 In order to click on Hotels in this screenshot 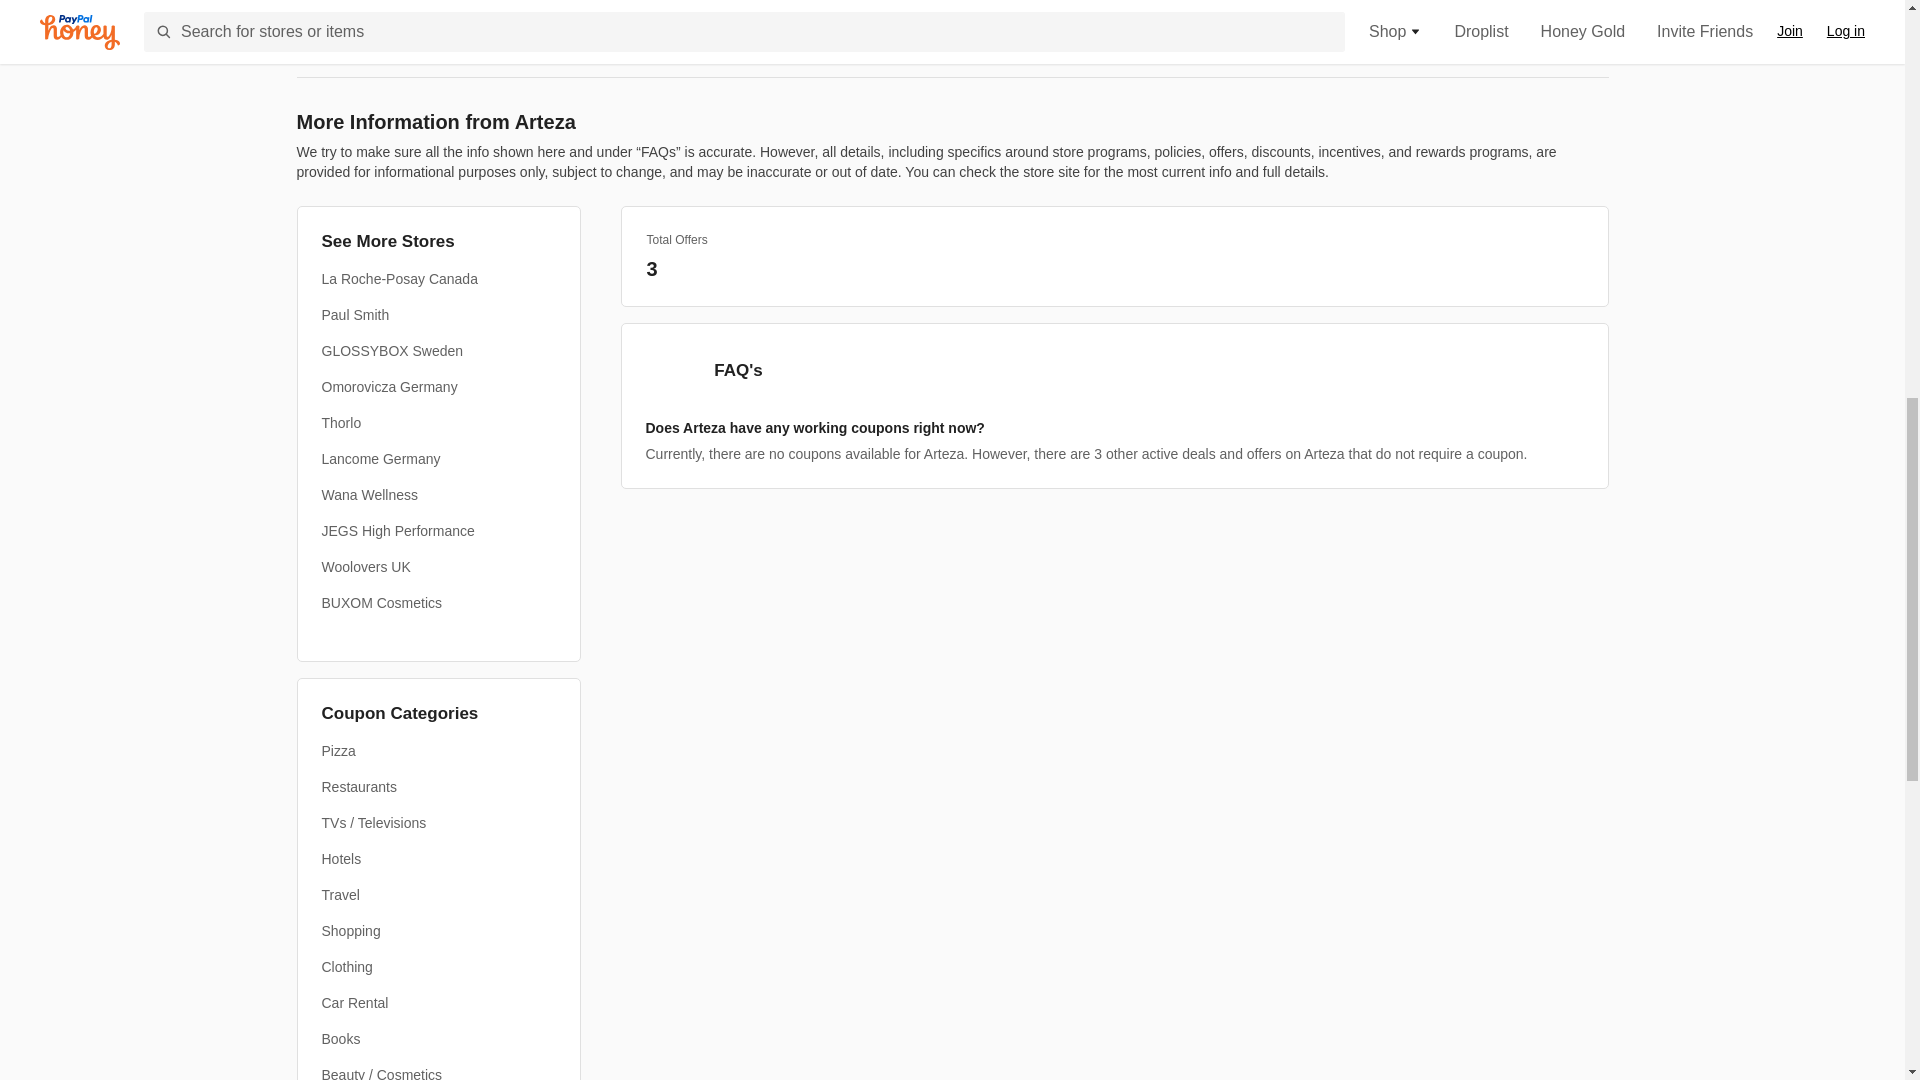, I will do `click(342, 858)`.